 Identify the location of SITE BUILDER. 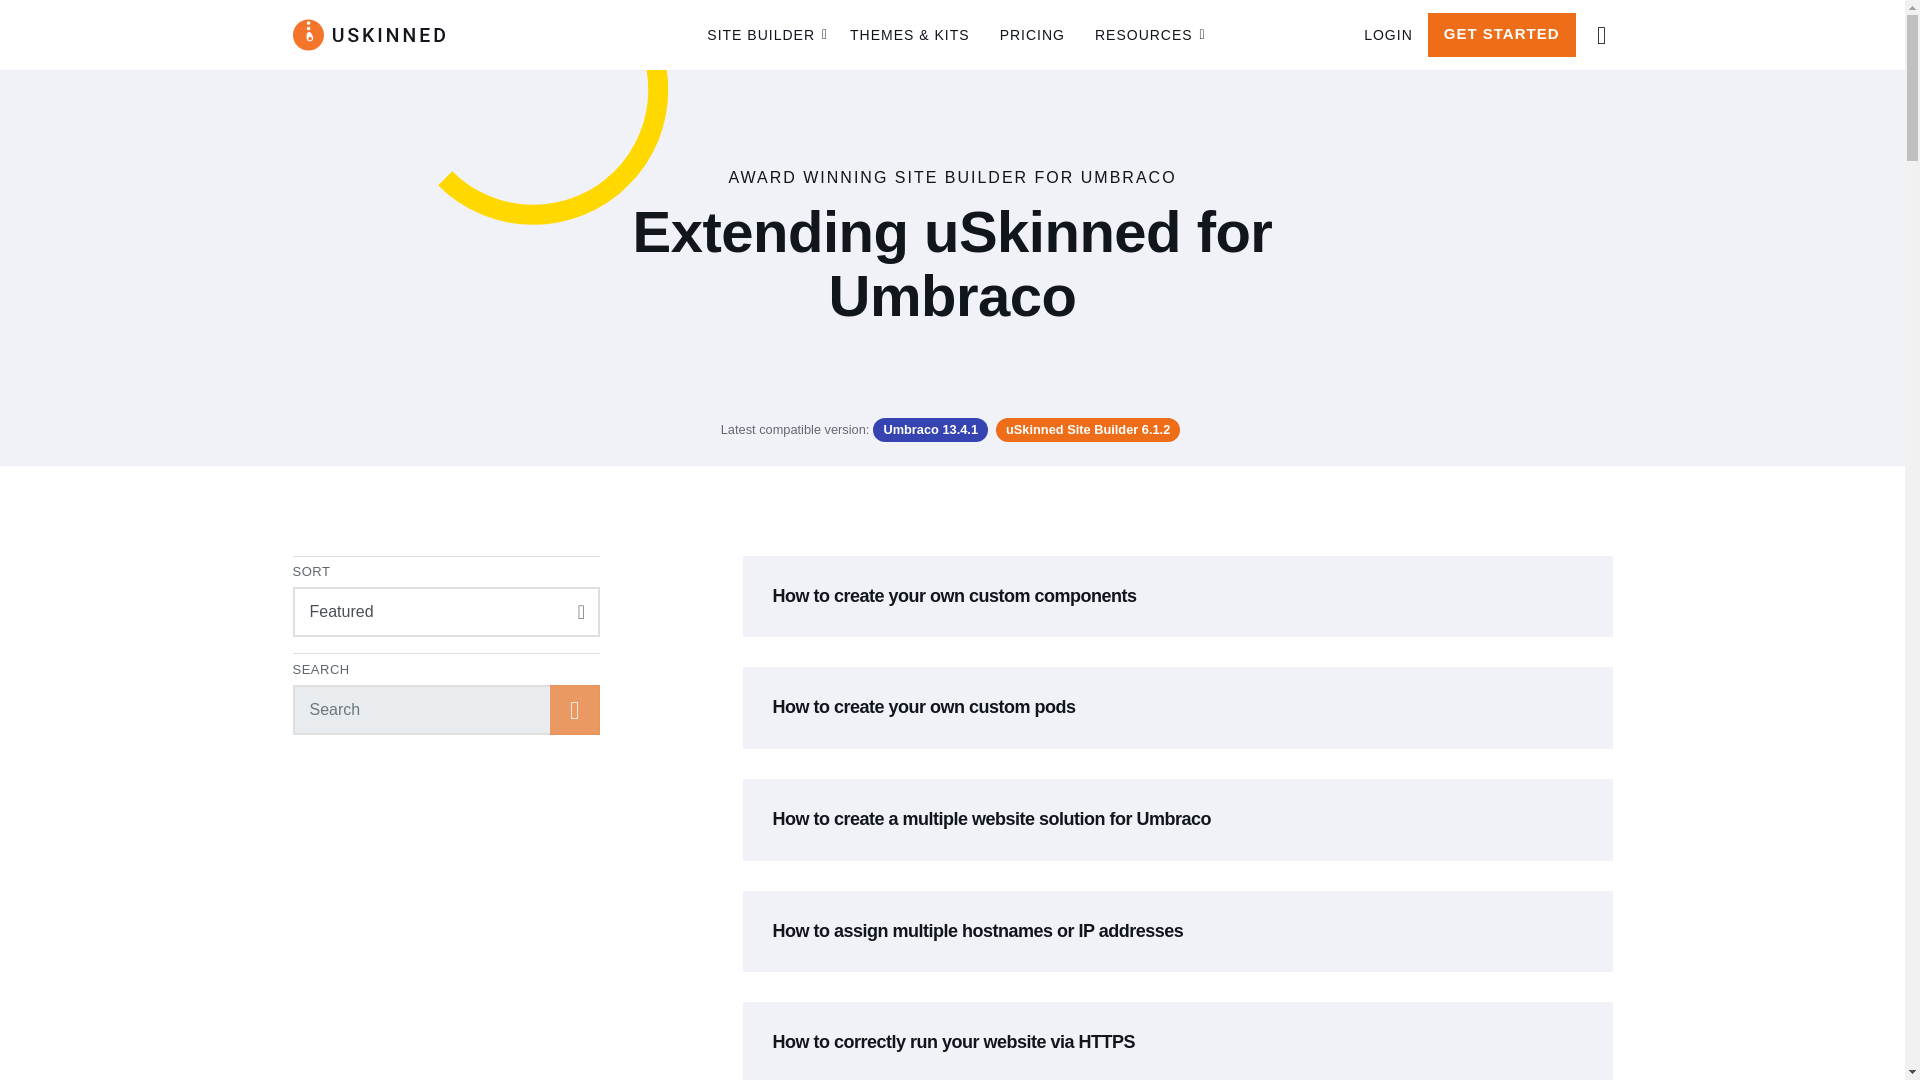
(763, 35).